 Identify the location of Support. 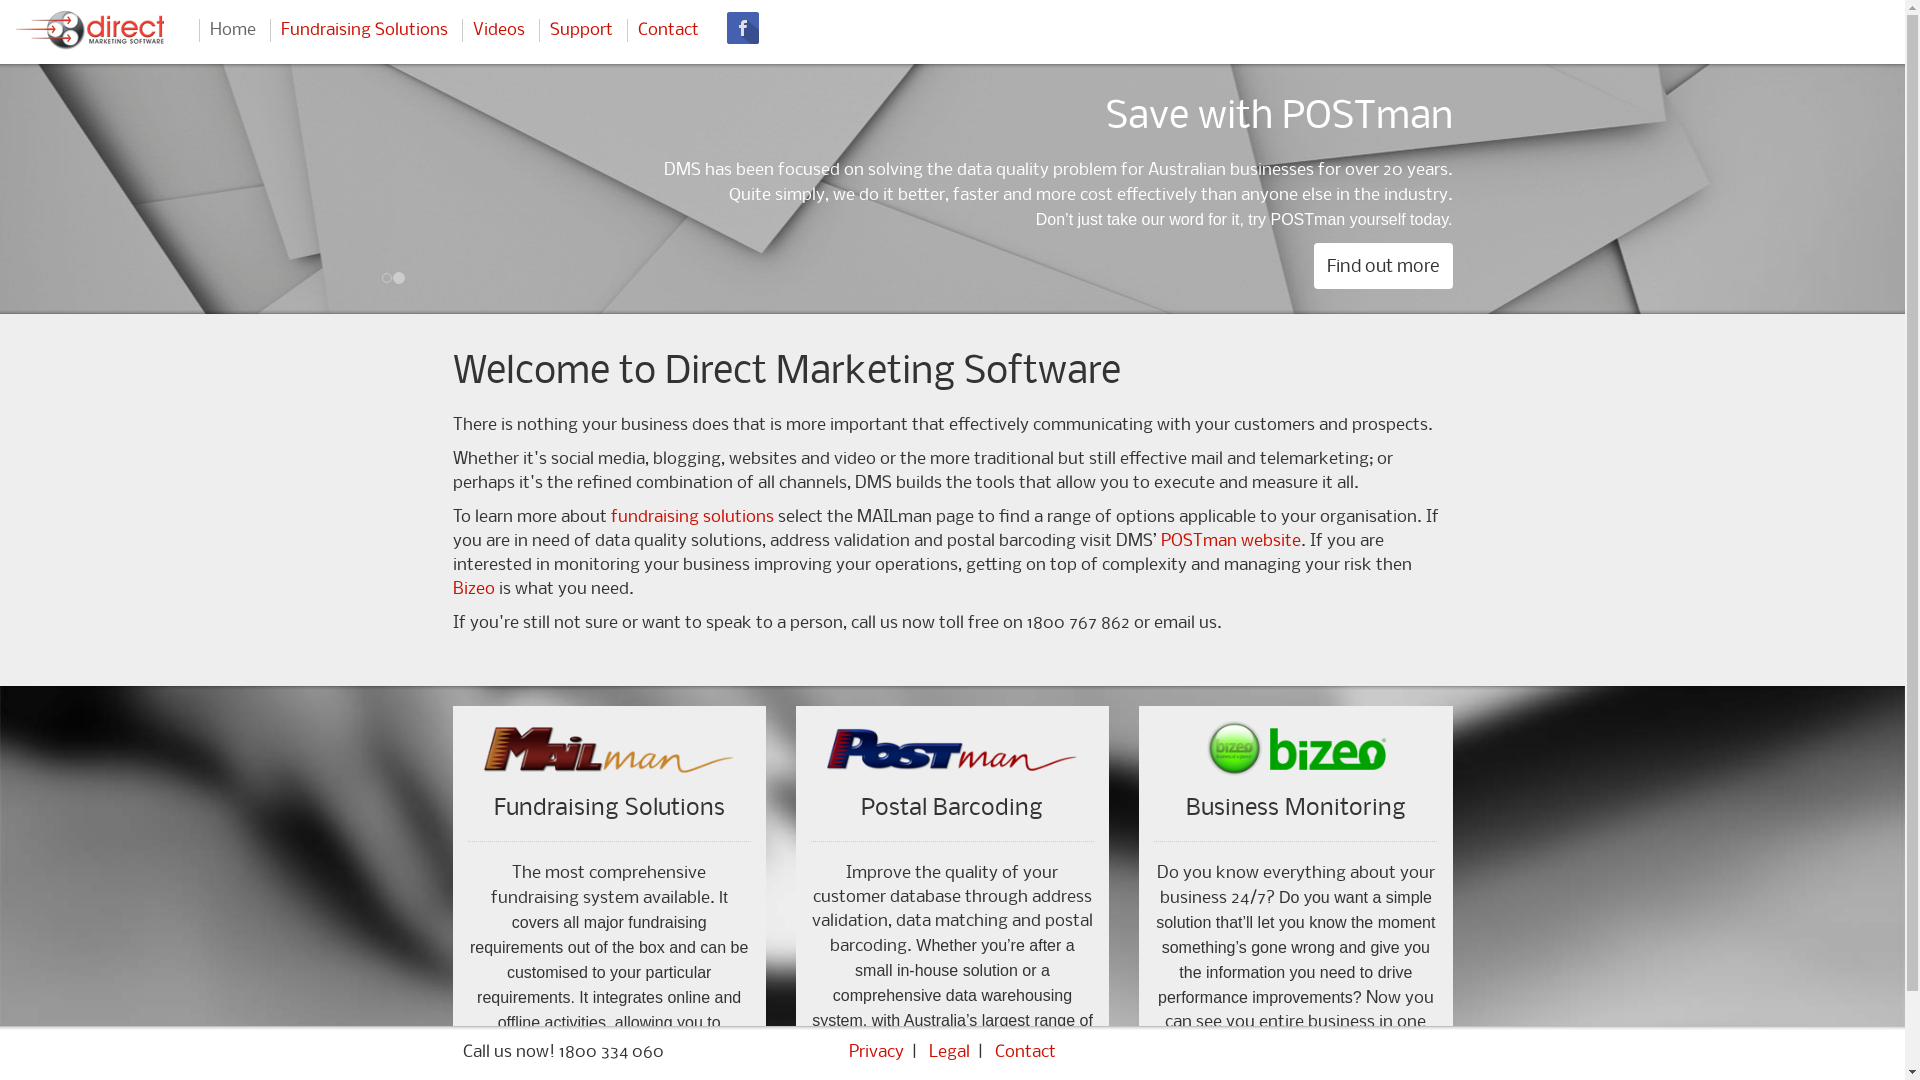
(581, 30).